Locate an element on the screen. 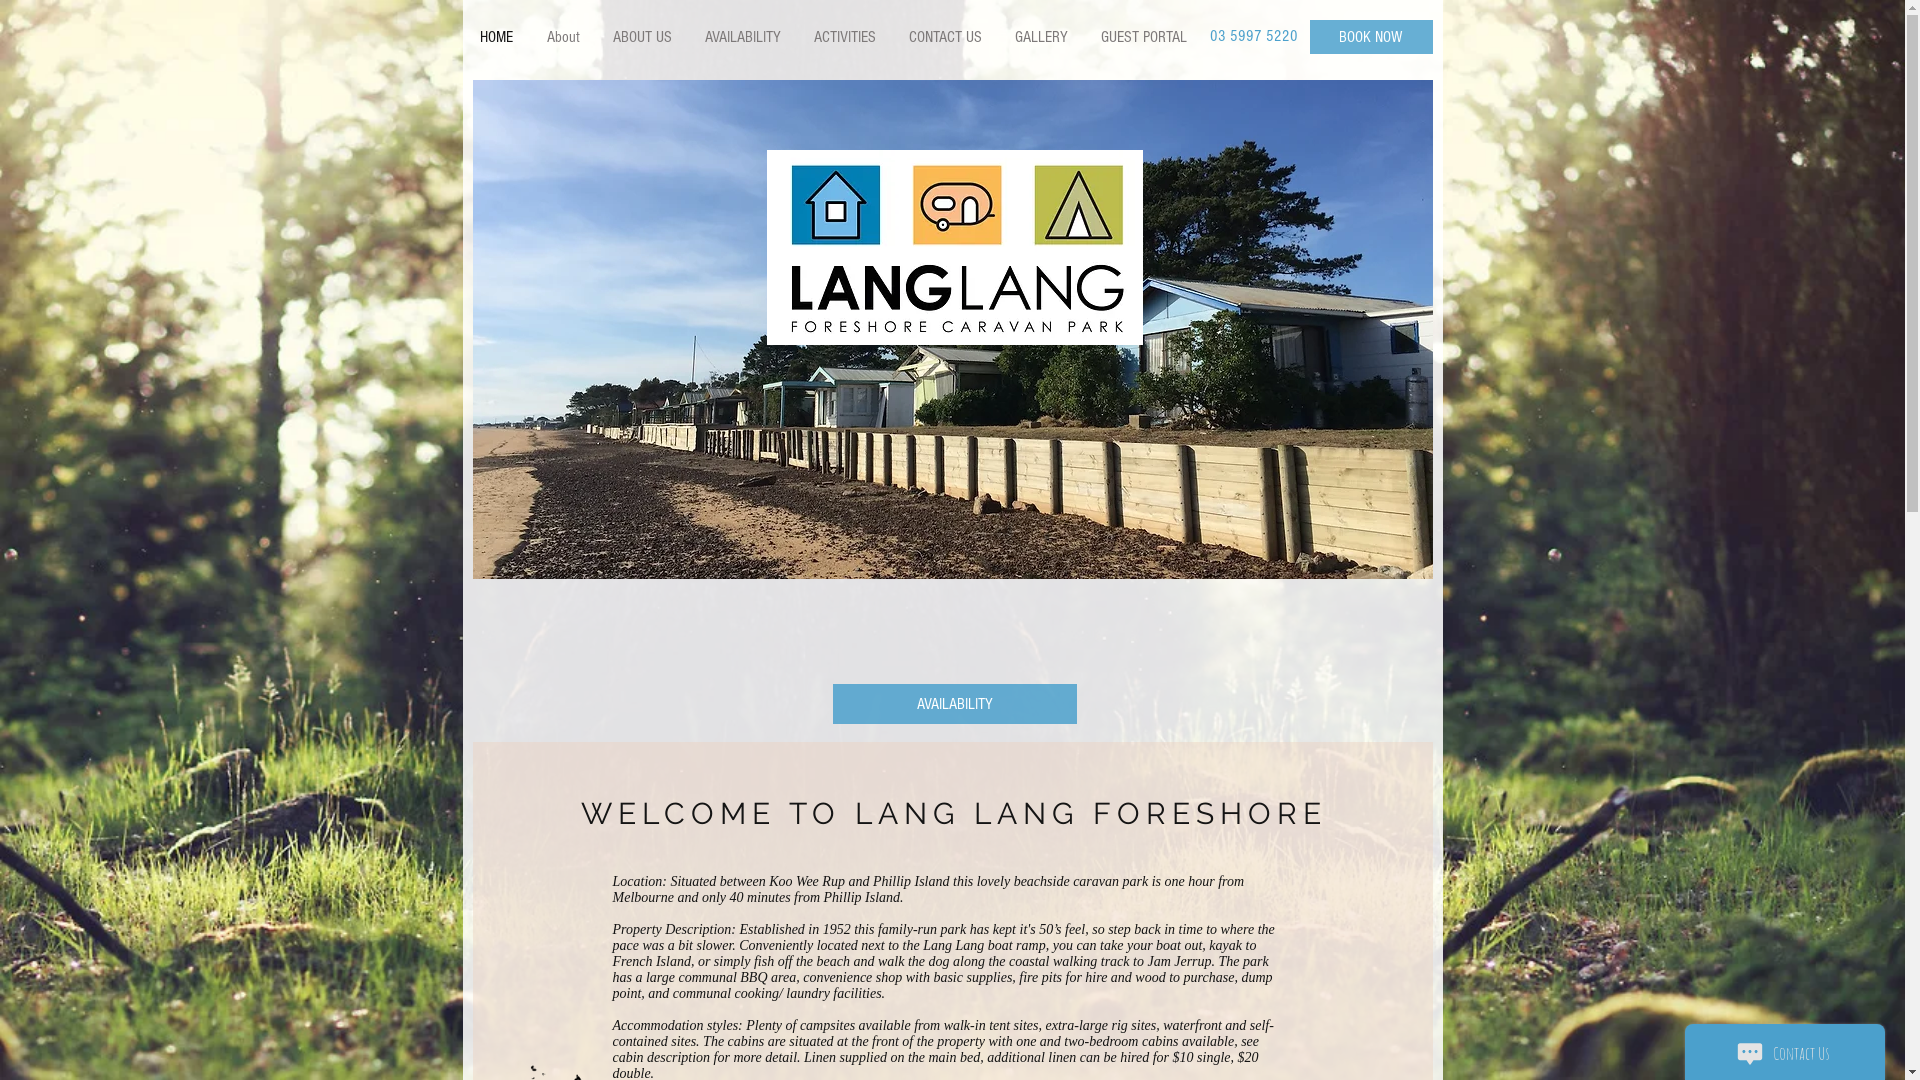 The width and height of the screenshot is (1920, 1080). CONTACT US is located at coordinates (945, 37).